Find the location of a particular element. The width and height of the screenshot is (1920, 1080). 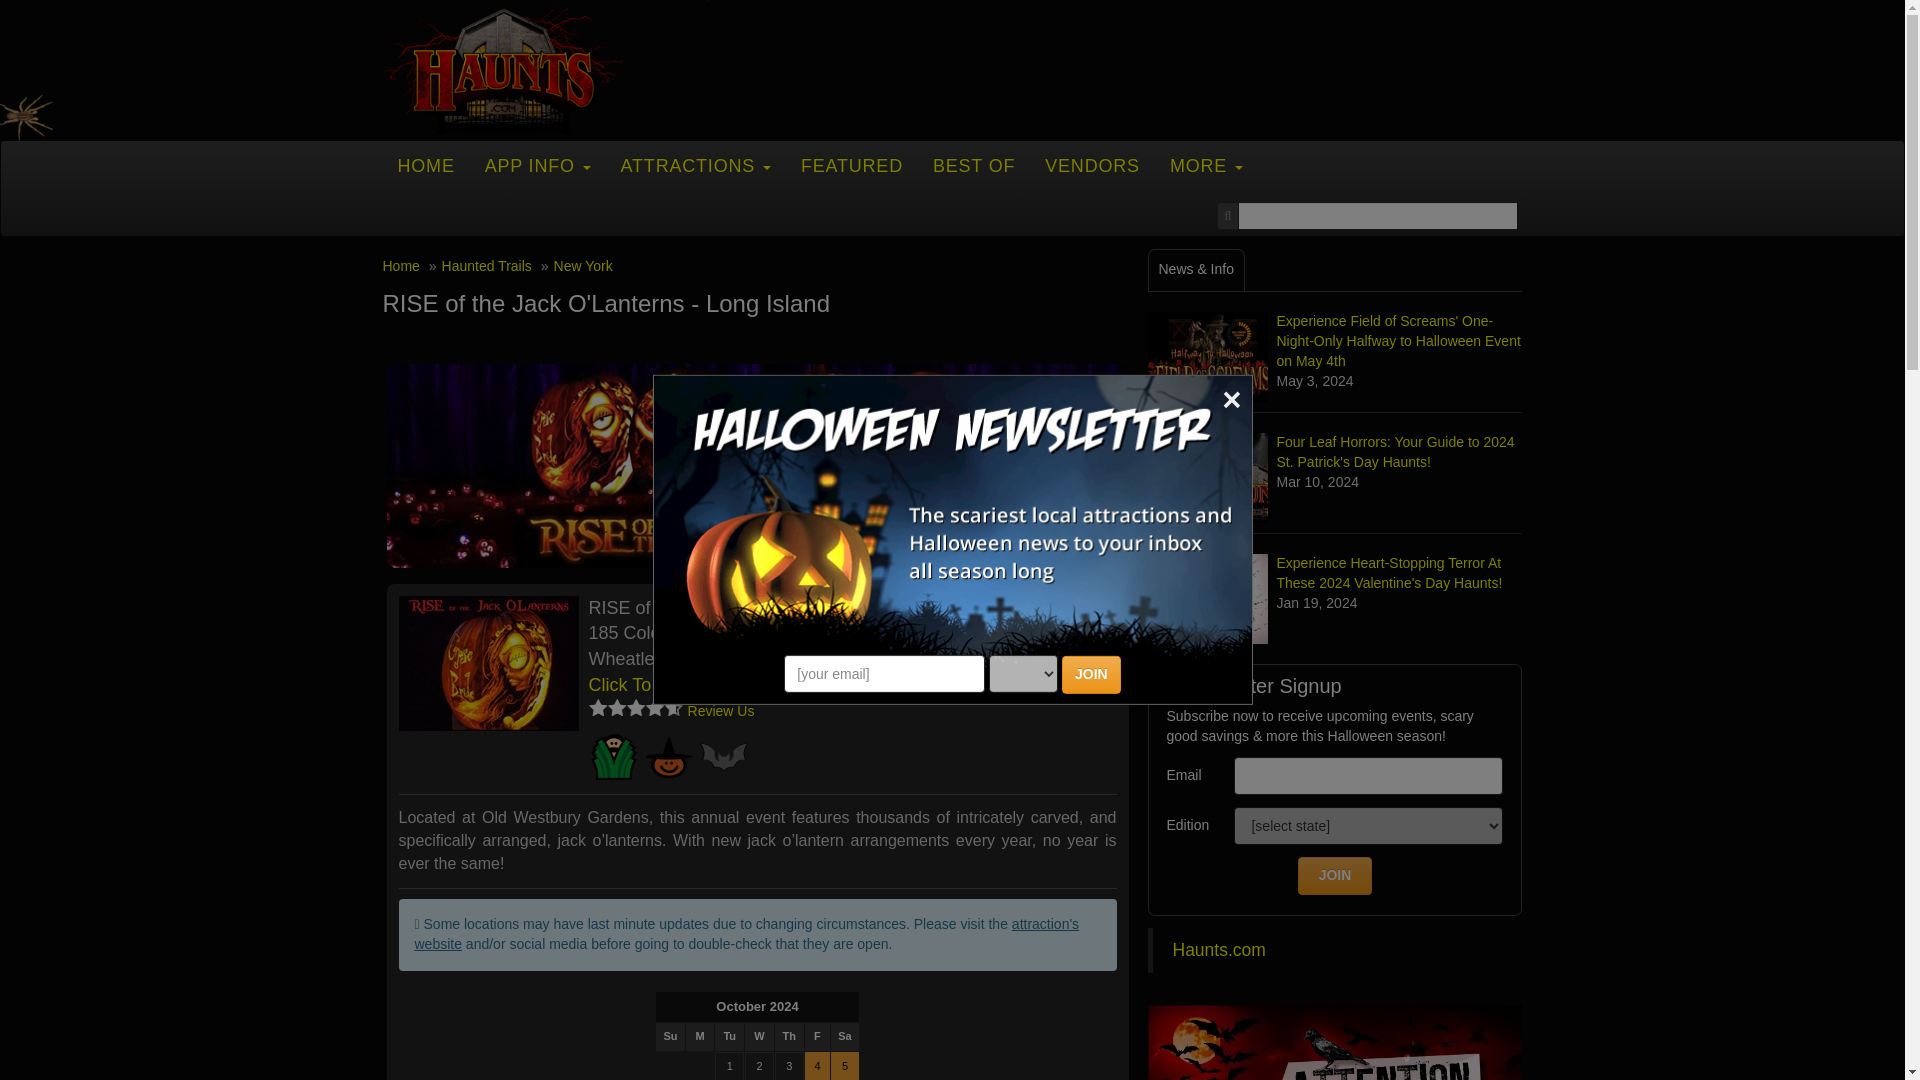

ATTRACTIONS is located at coordinates (696, 166).